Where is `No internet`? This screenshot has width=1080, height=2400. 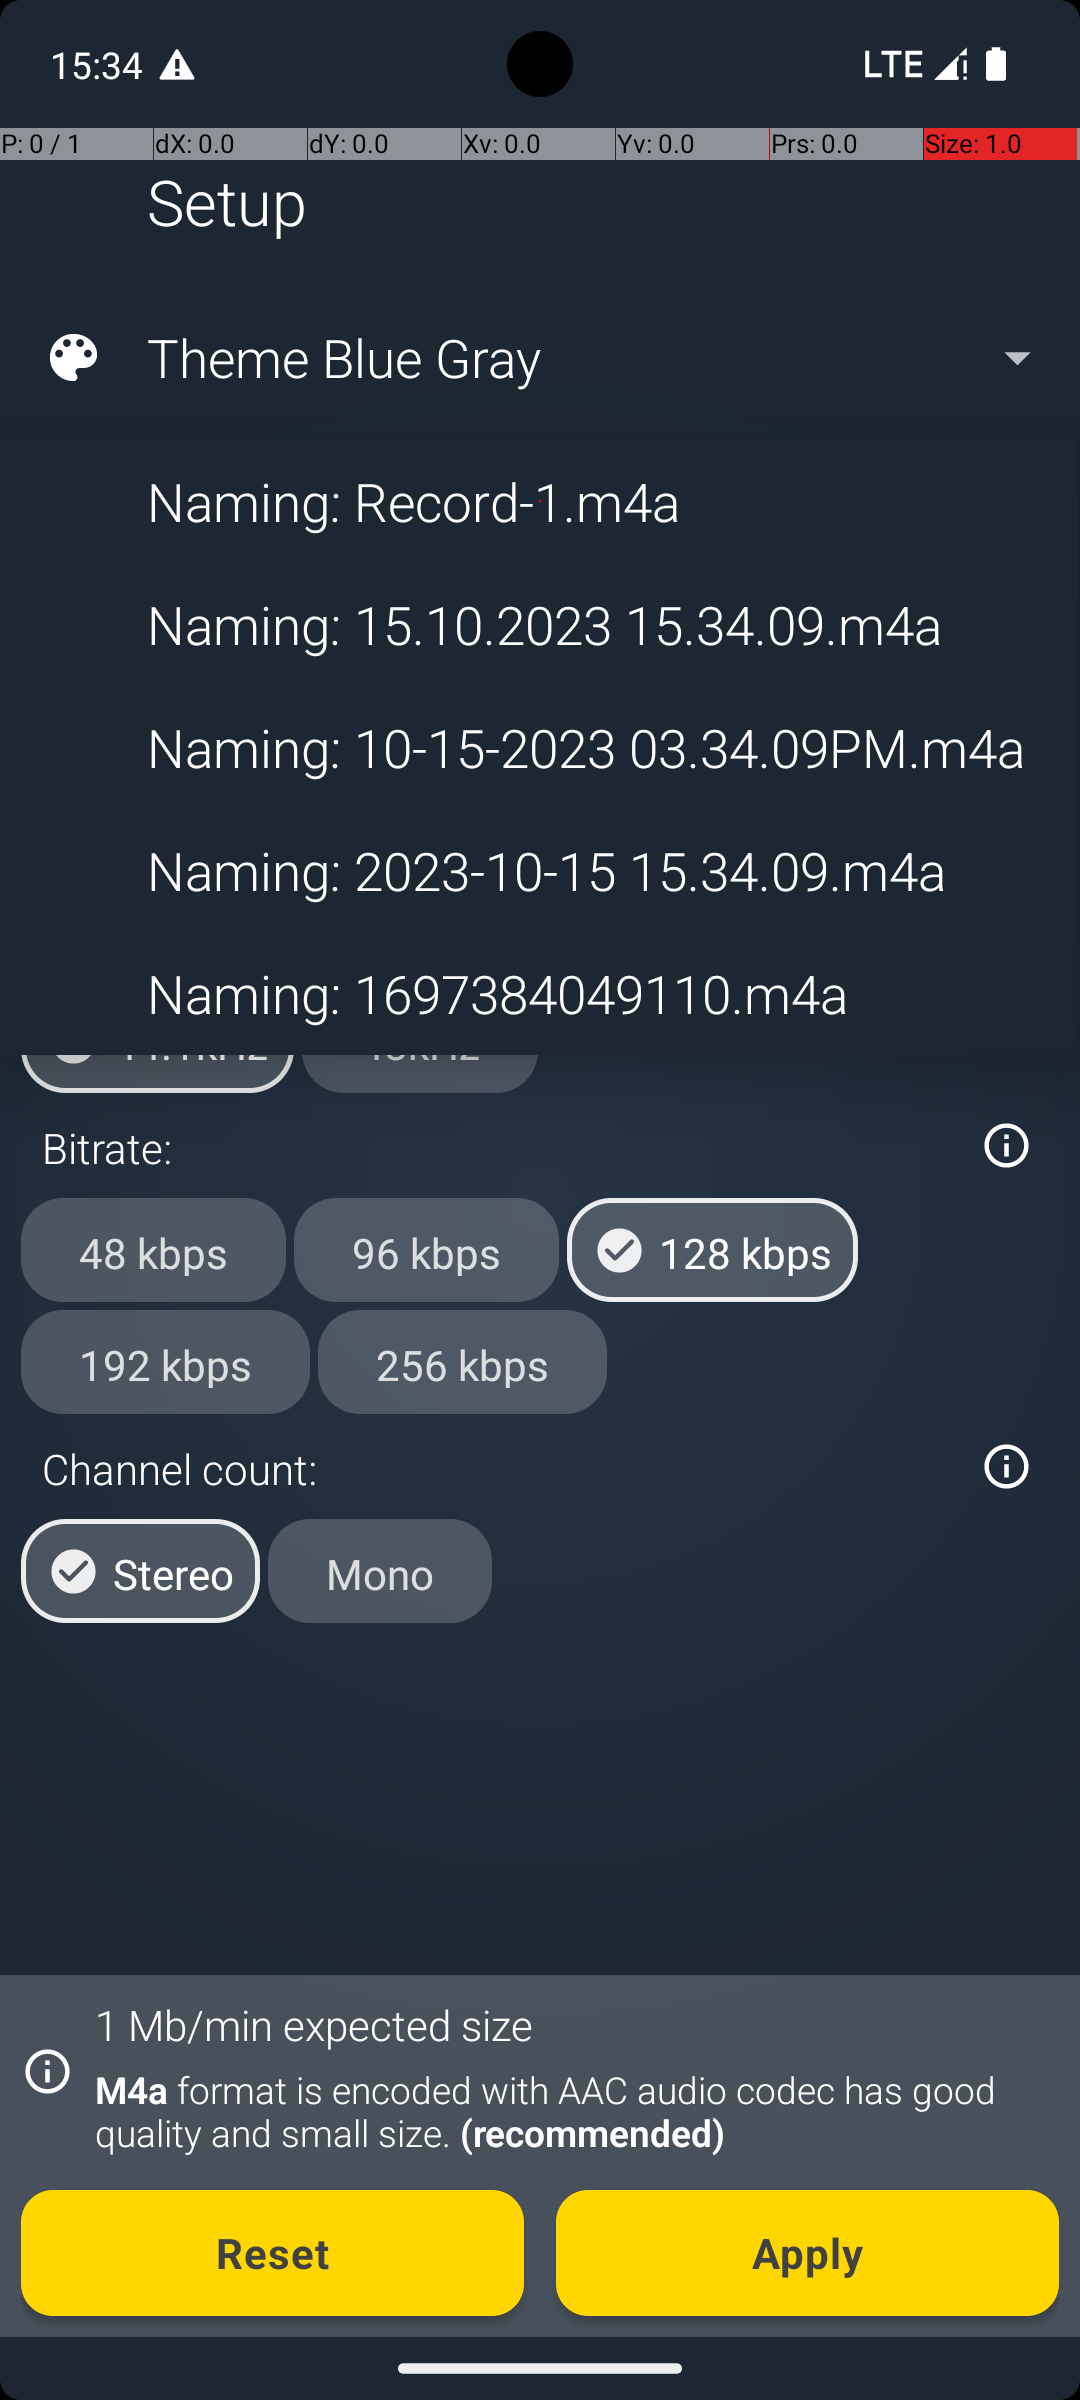
No internet is located at coordinates (892, 64).